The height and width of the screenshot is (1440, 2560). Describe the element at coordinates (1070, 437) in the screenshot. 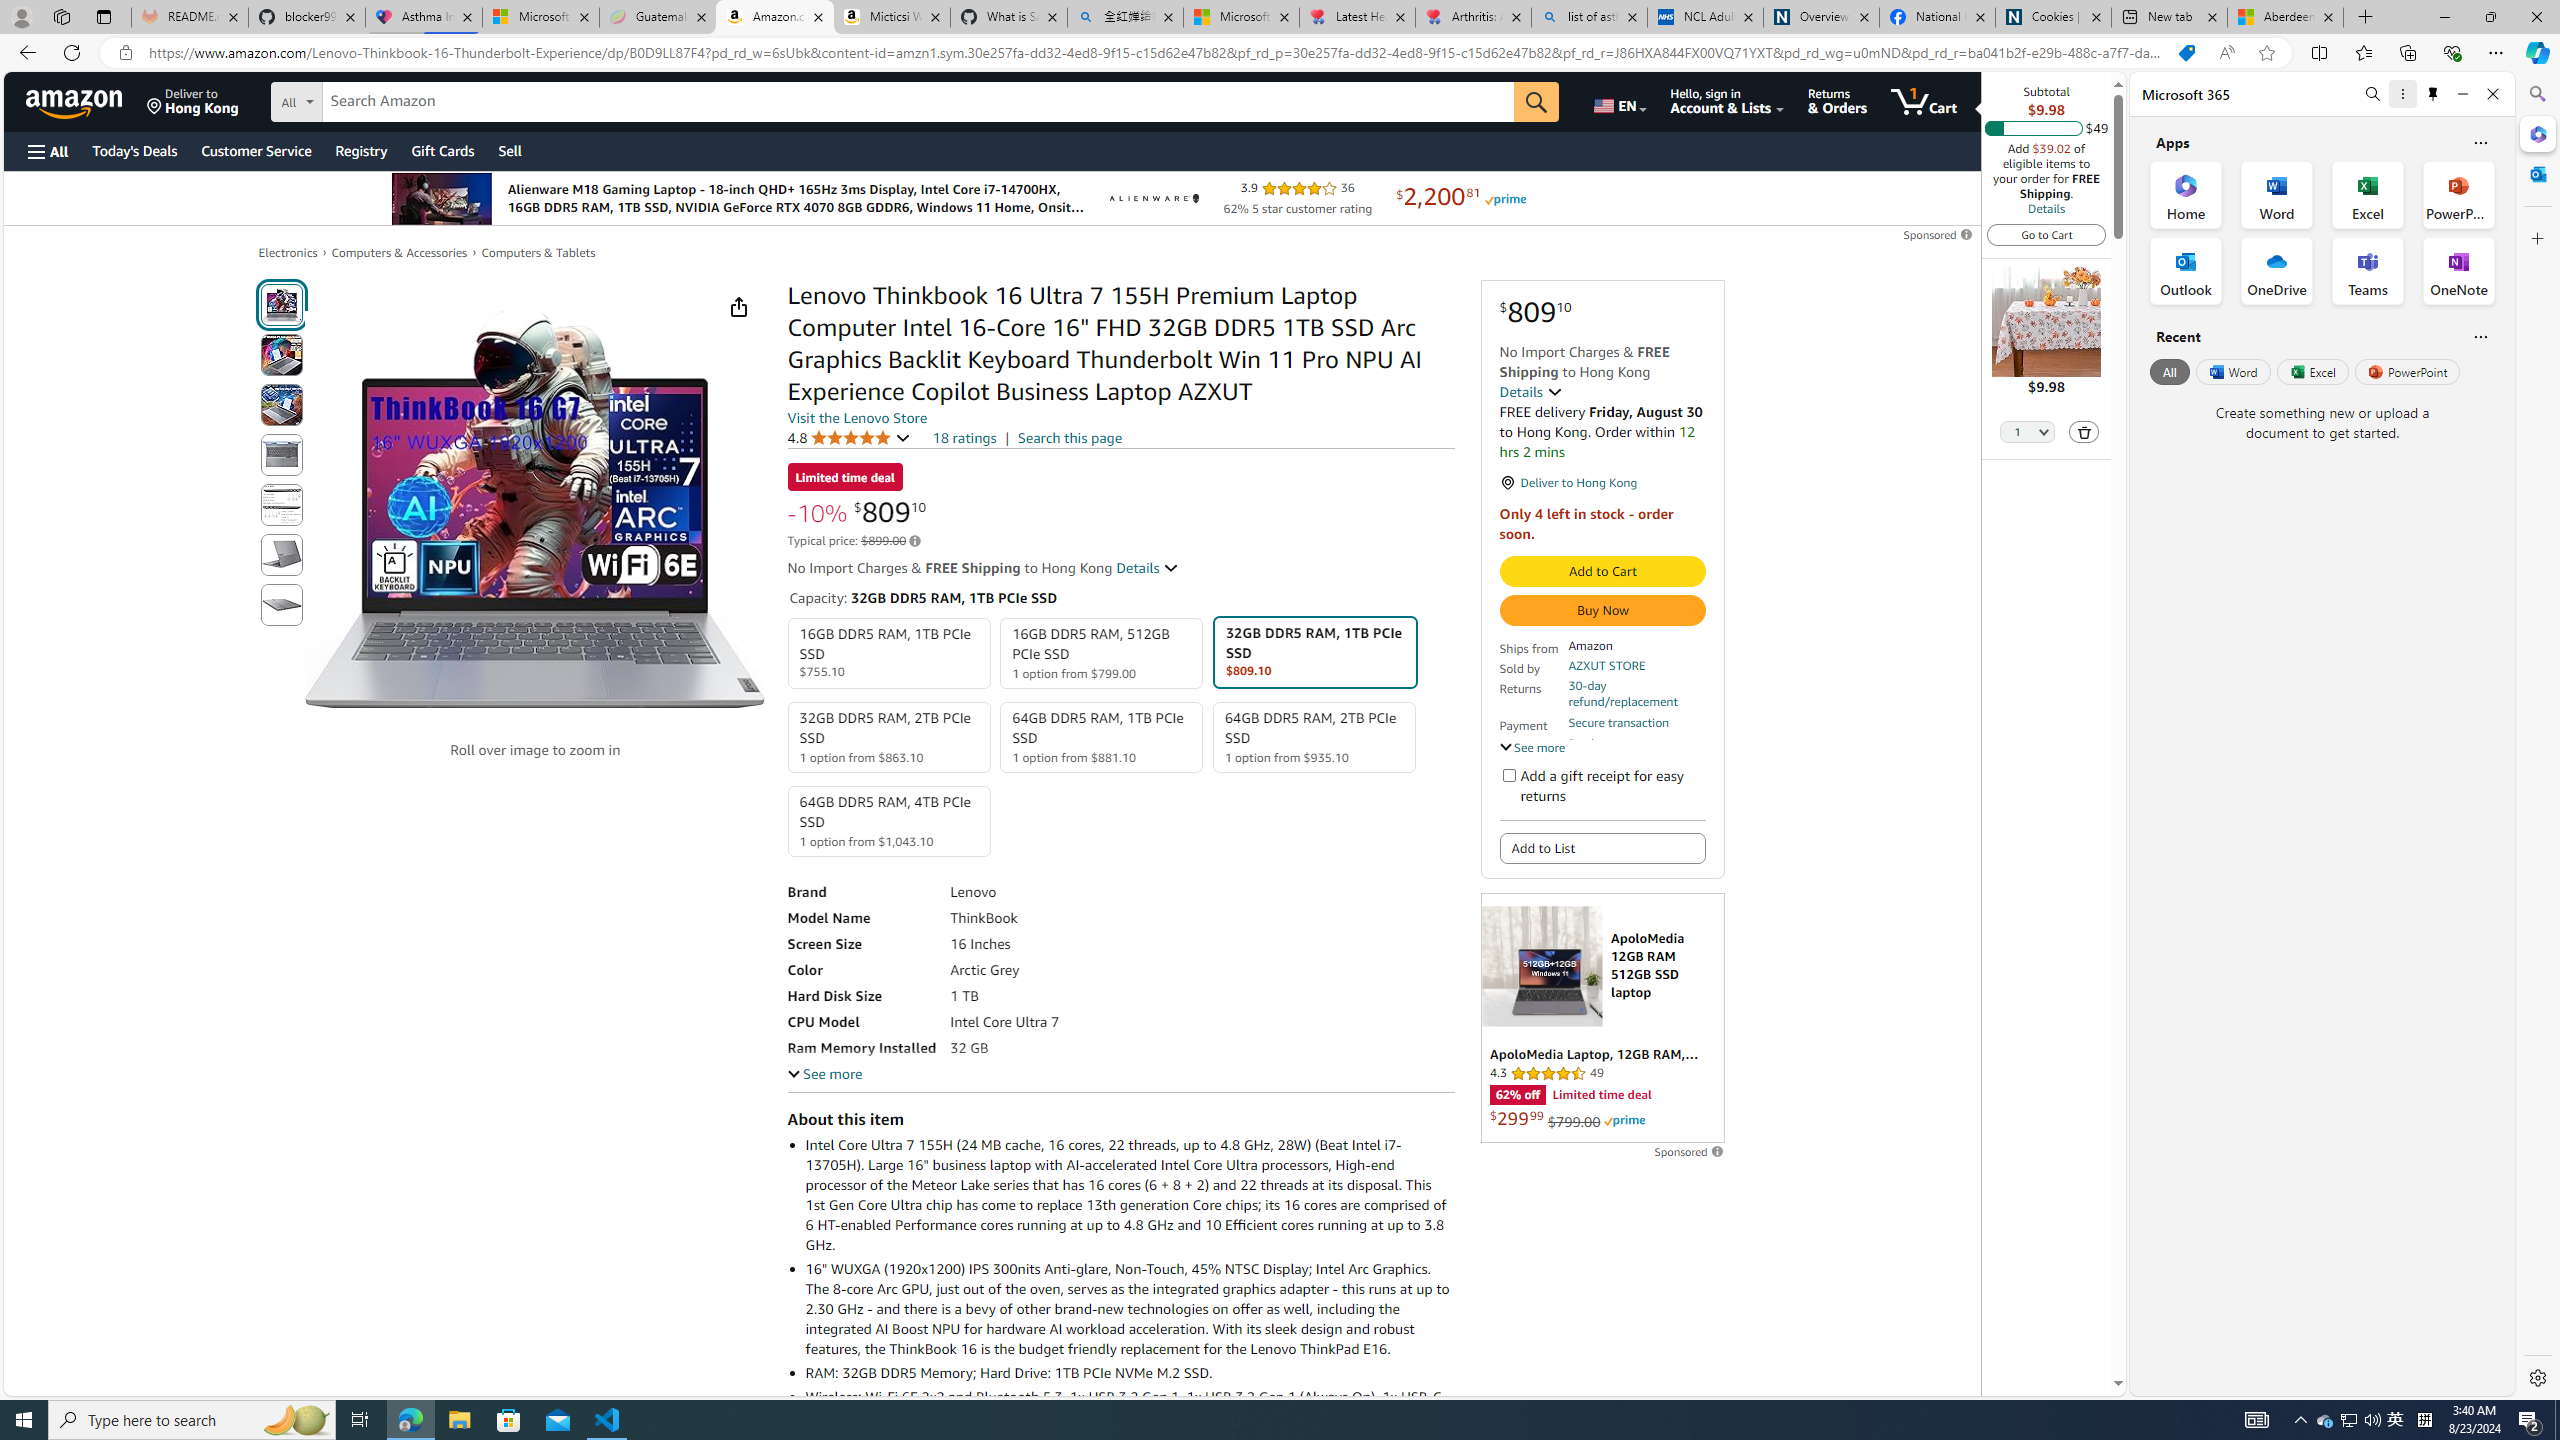

I see `Search this page` at that location.